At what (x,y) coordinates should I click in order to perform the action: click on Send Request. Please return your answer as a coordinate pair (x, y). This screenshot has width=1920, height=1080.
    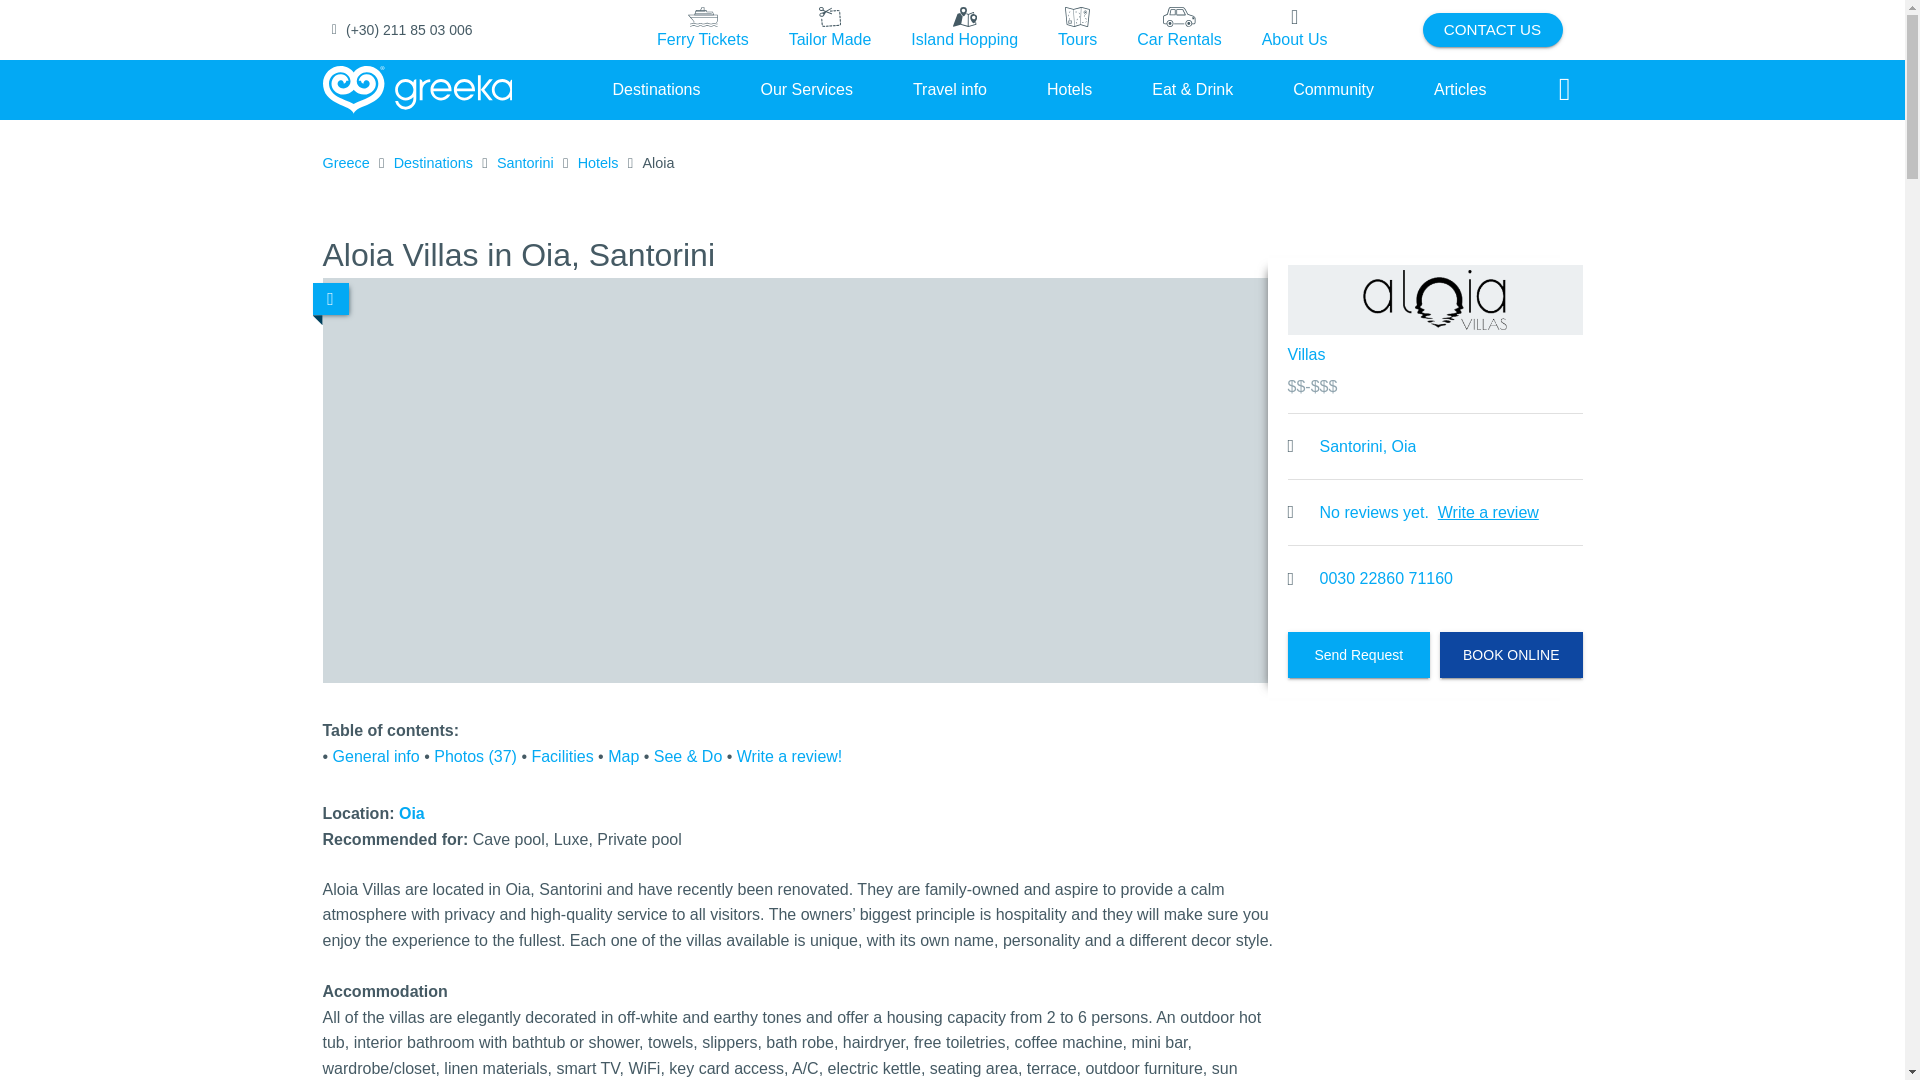
    Looking at the image, I should click on (1359, 654).